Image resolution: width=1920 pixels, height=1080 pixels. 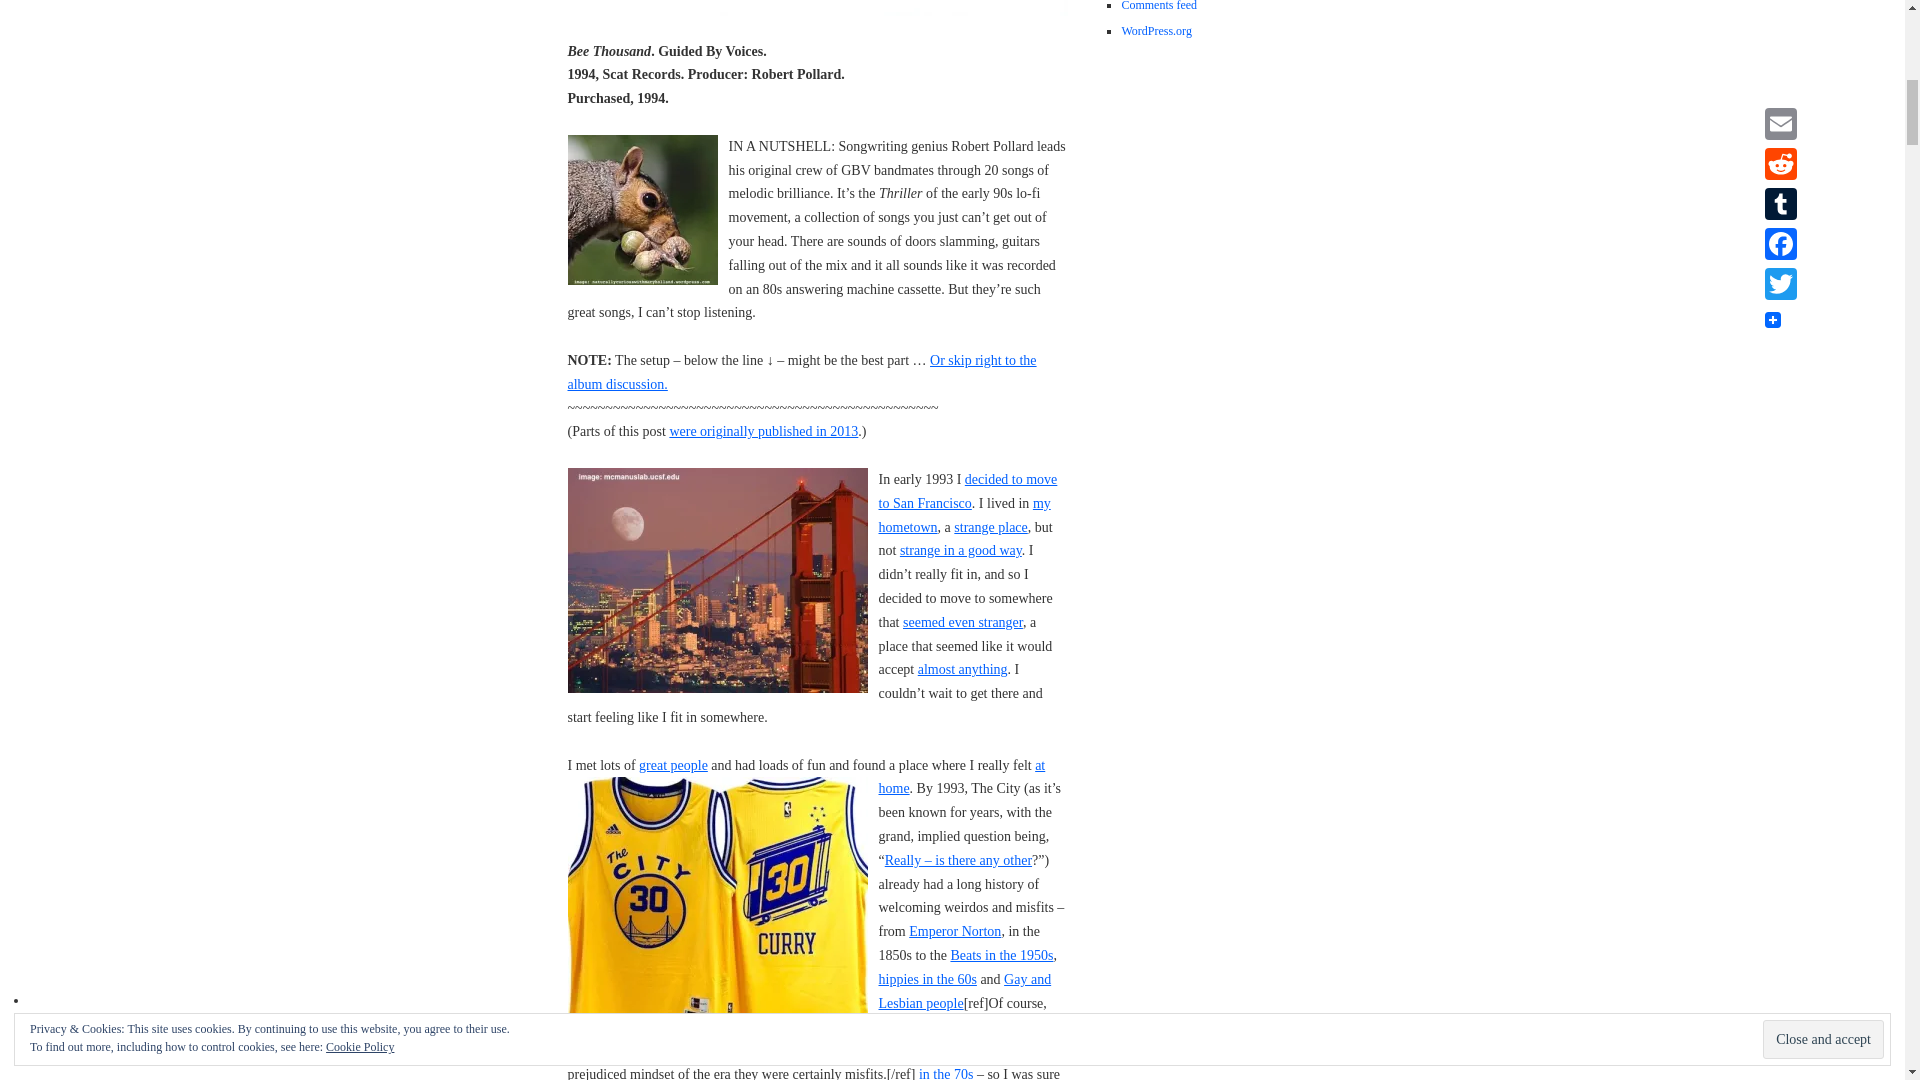 What do you see at coordinates (763, 431) in the screenshot?
I see `were originally published in 2013` at bounding box center [763, 431].